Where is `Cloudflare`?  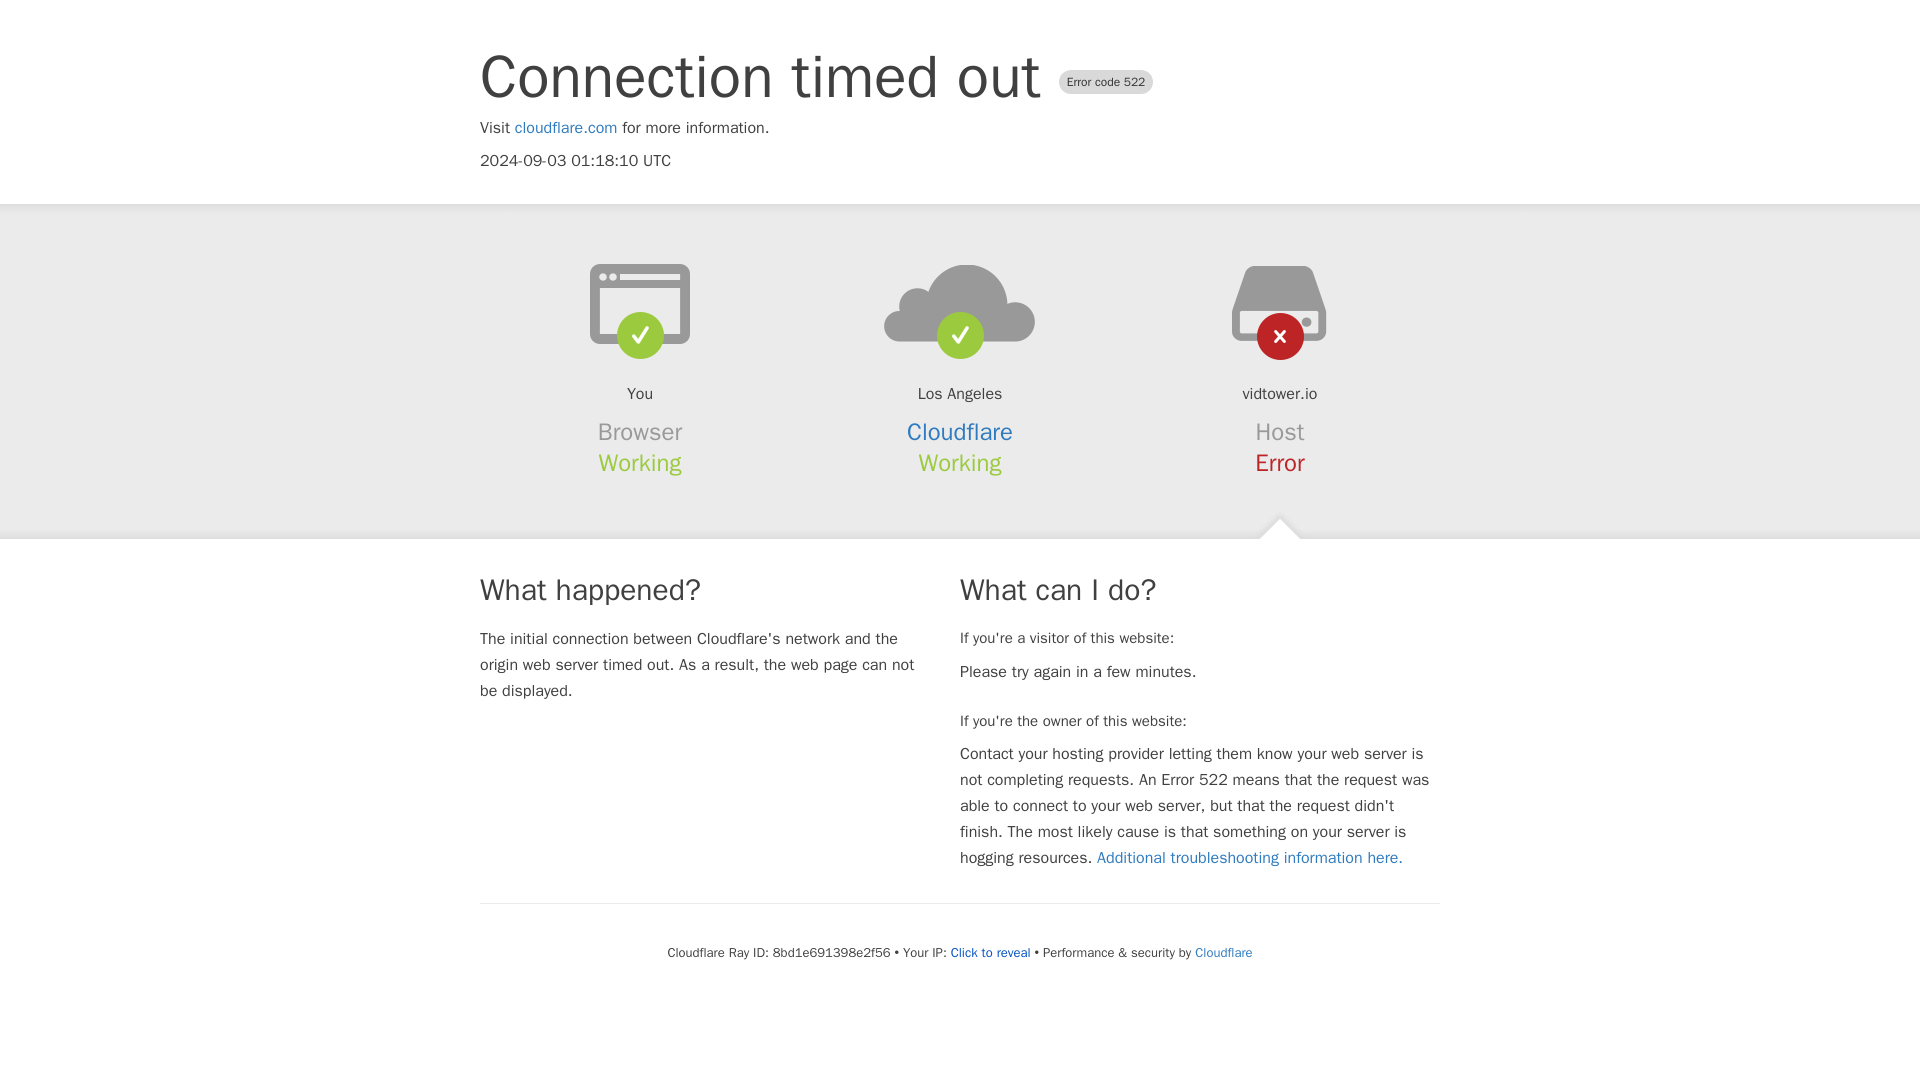 Cloudflare is located at coordinates (960, 432).